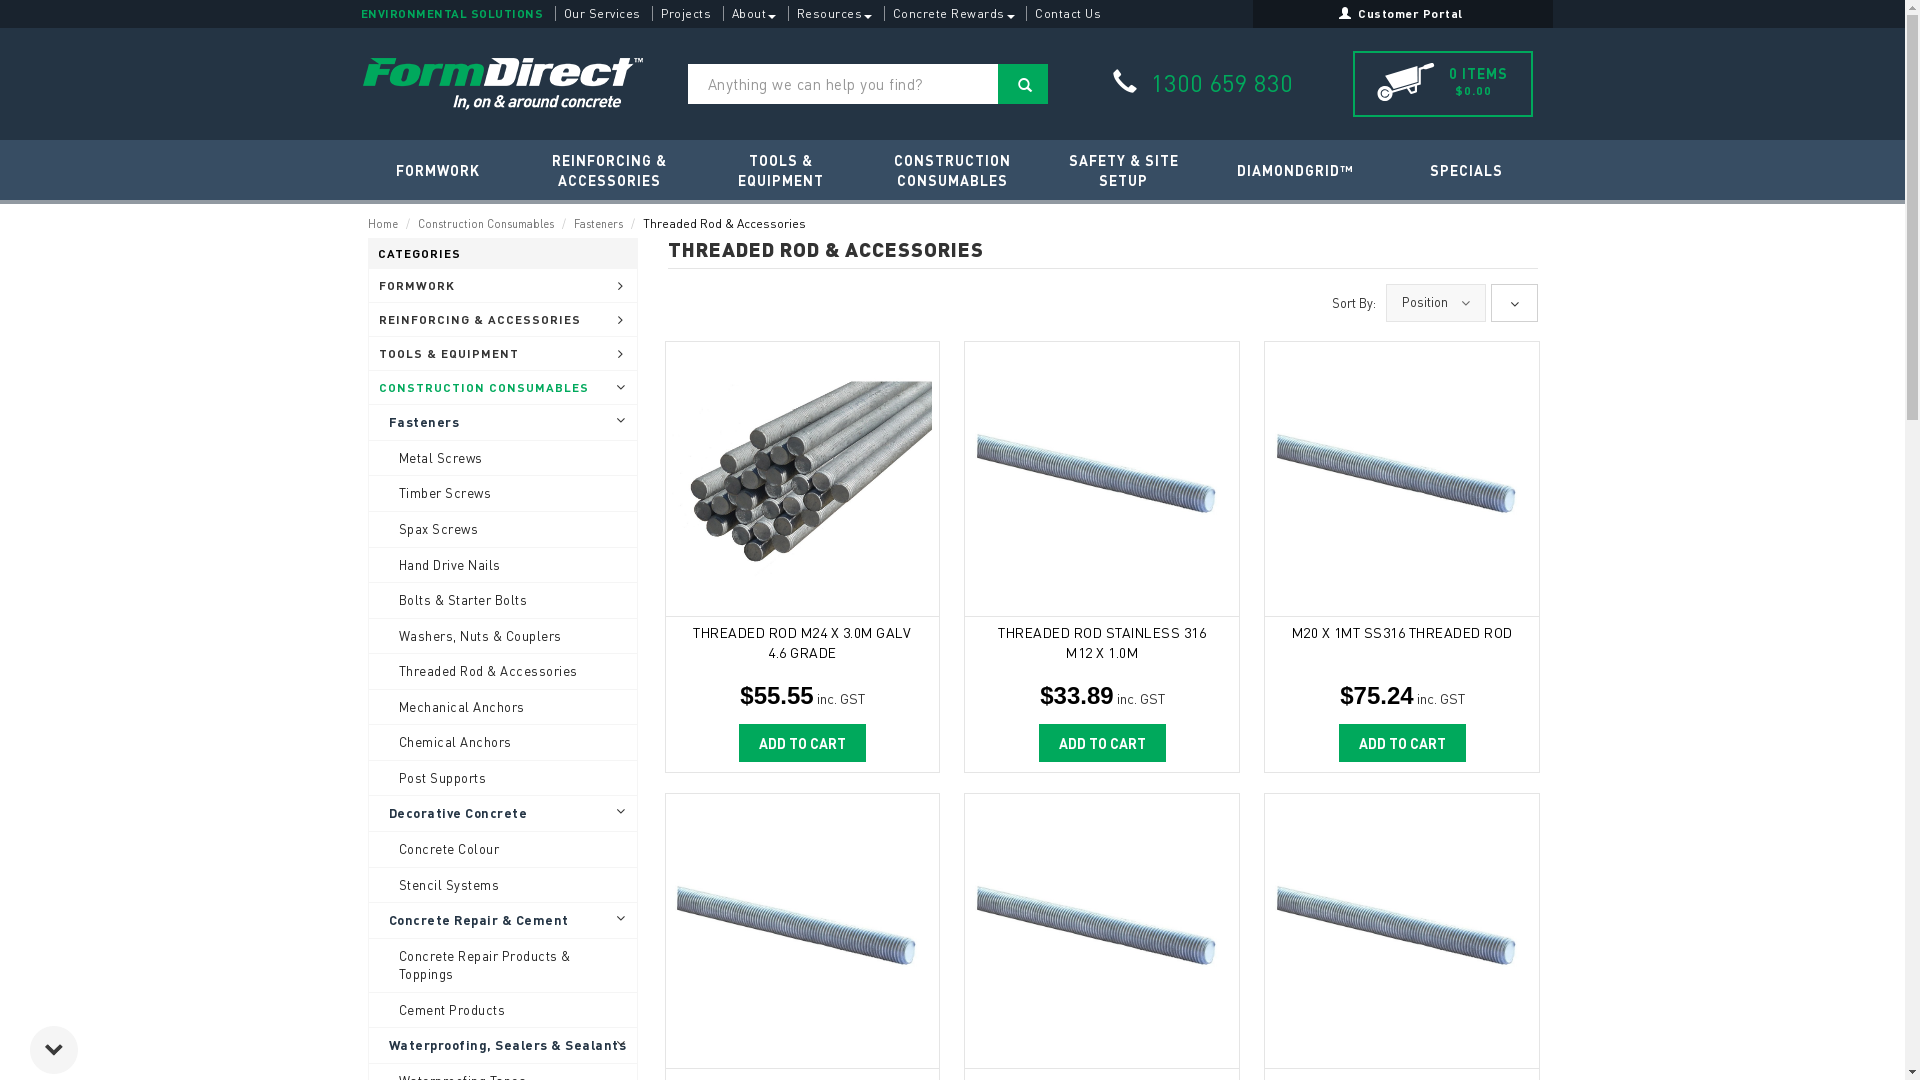 The image size is (1920, 1080). I want to click on REINFORCING & ACCESSORIES, so click(503, 320).